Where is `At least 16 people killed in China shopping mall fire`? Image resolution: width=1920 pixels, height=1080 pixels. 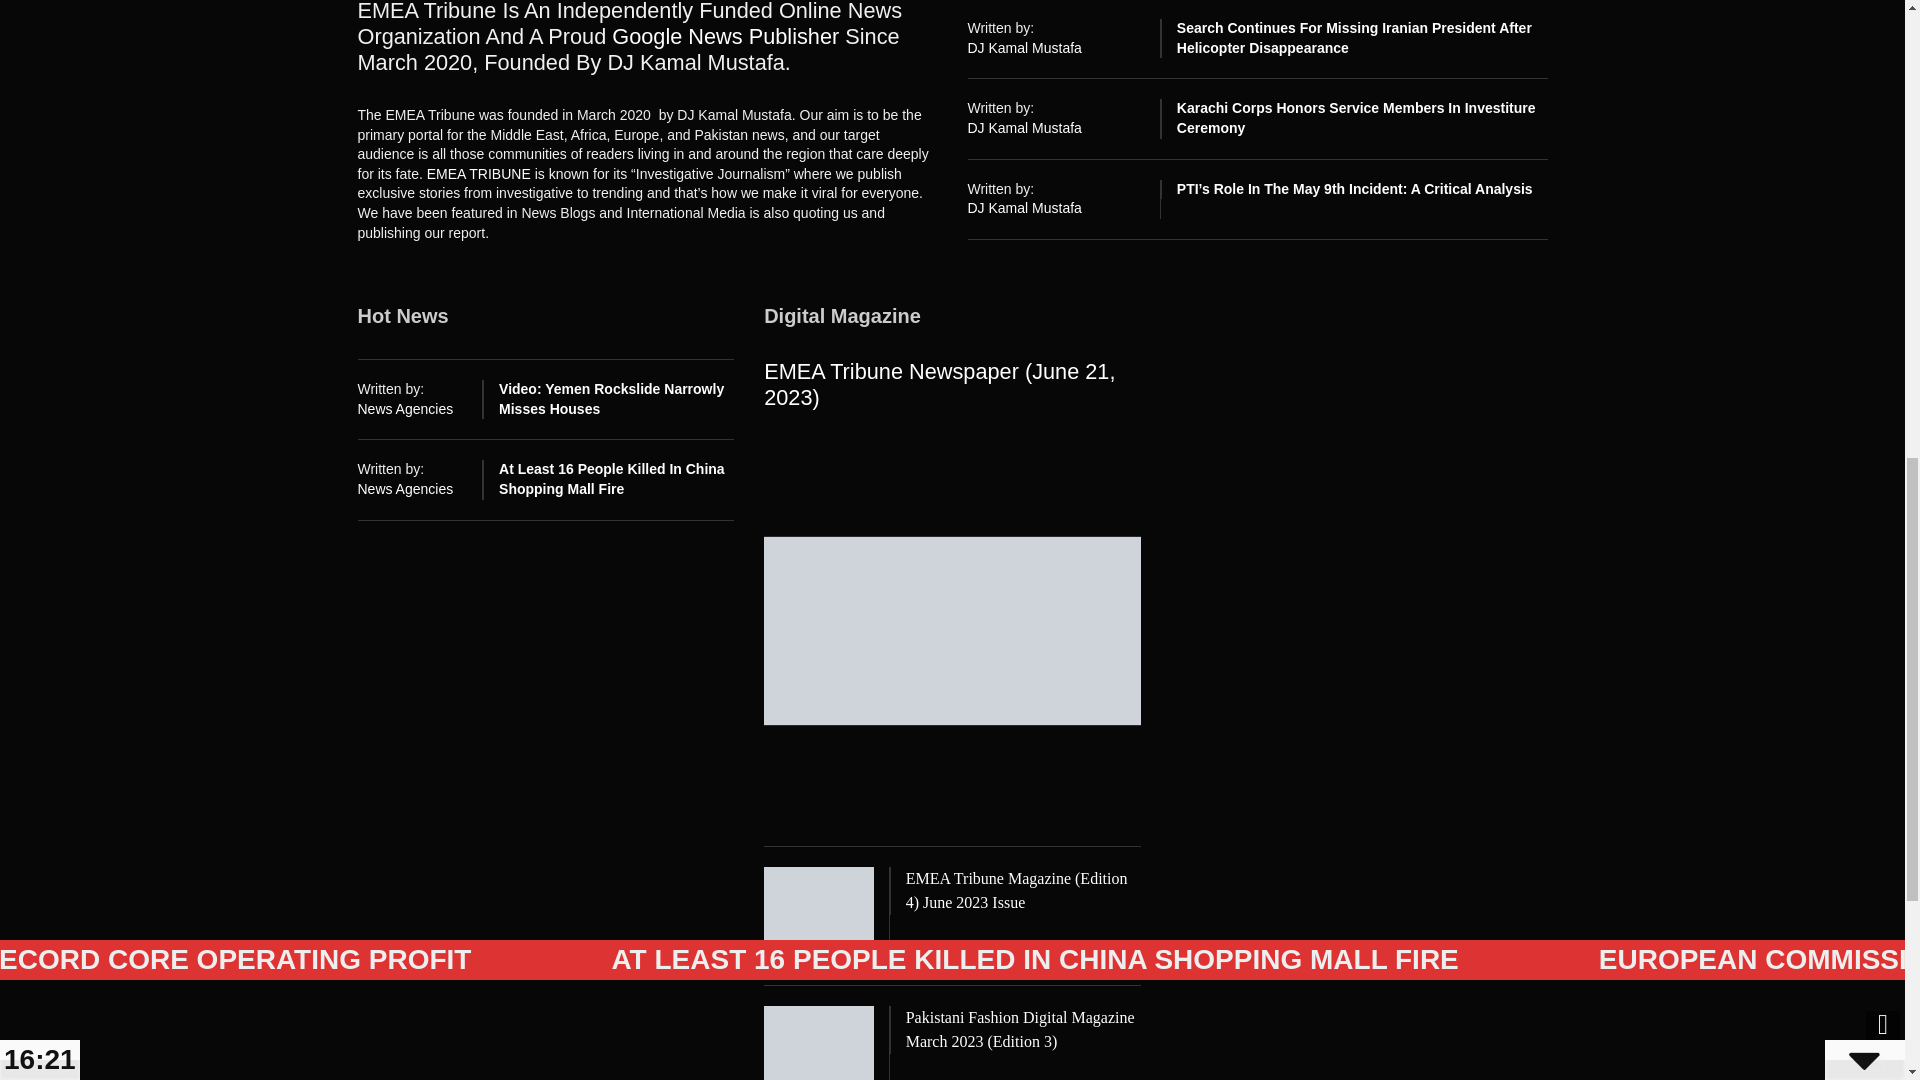
At least 16 people killed in China shopping mall fire is located at coordinates (612, 478).